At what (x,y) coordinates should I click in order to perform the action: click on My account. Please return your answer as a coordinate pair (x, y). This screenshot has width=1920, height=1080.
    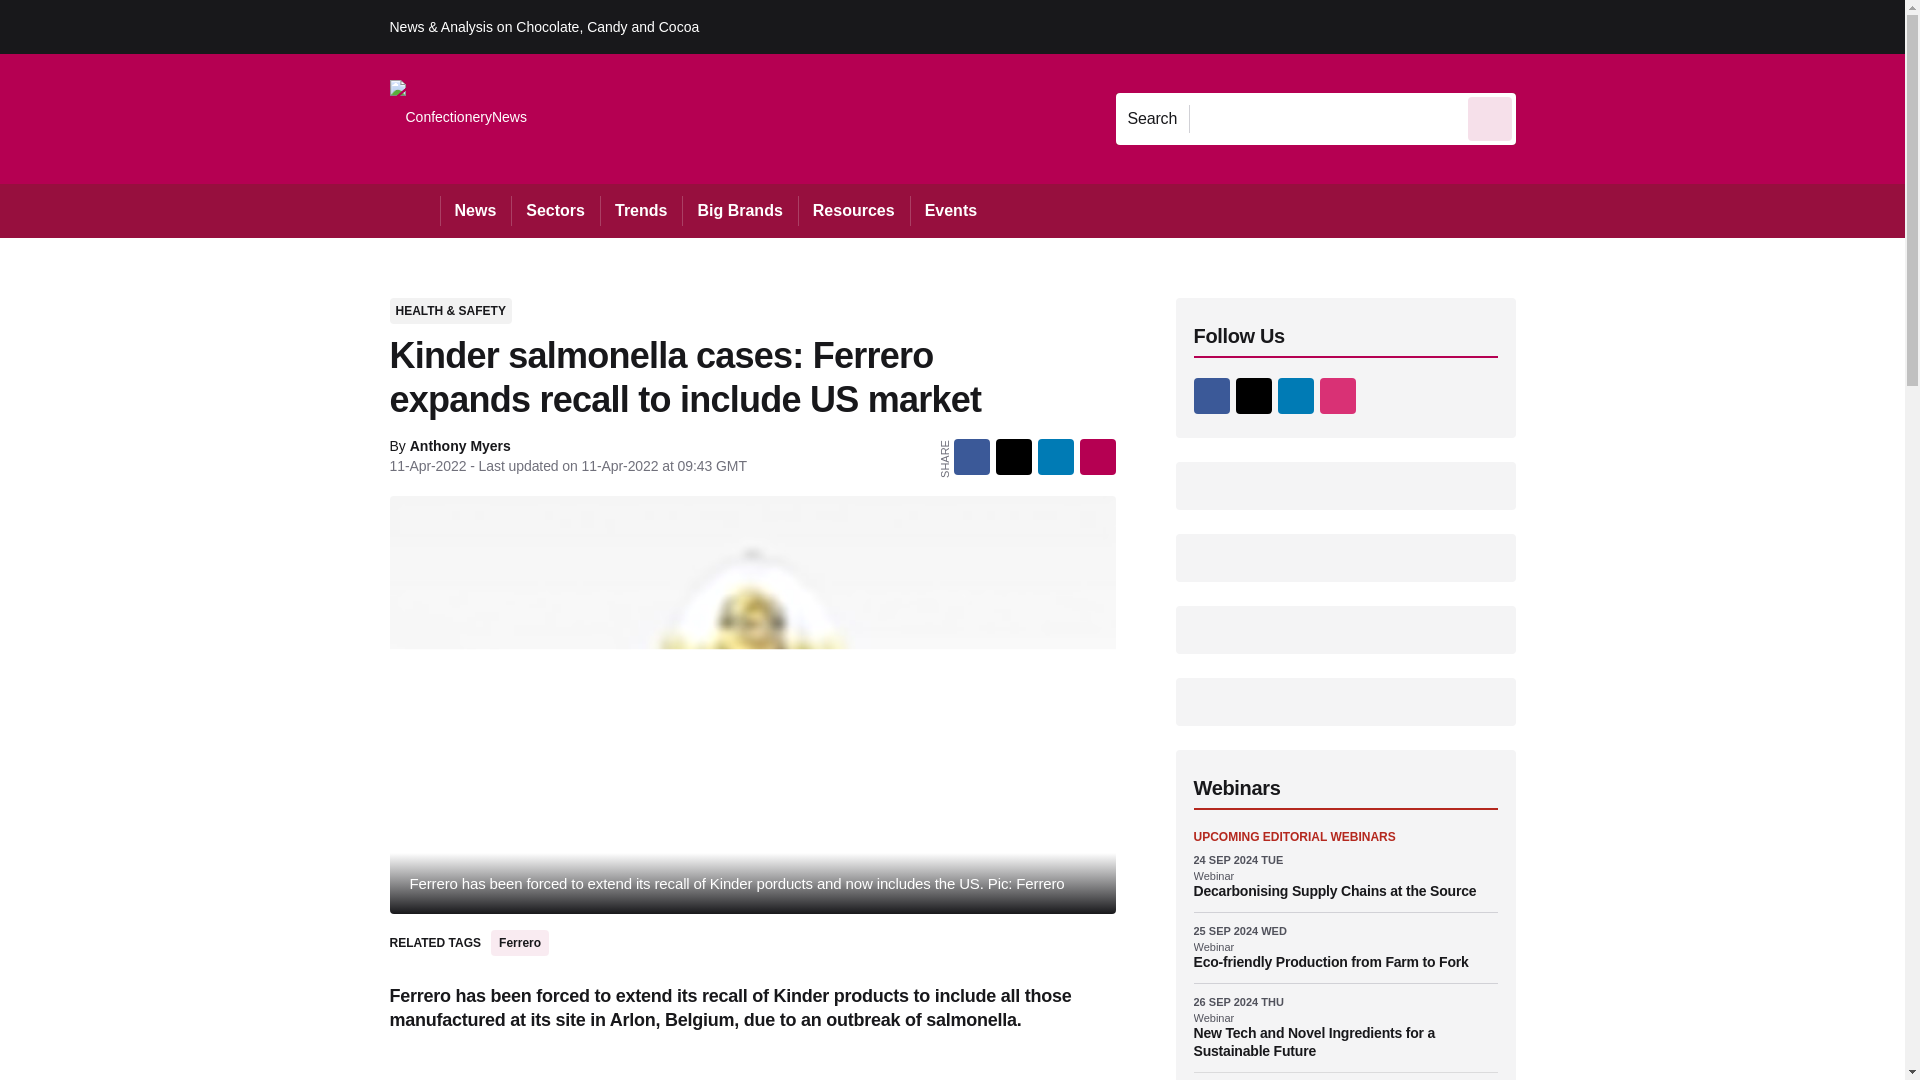
    Looking at the image, I should click on (1658, 26).